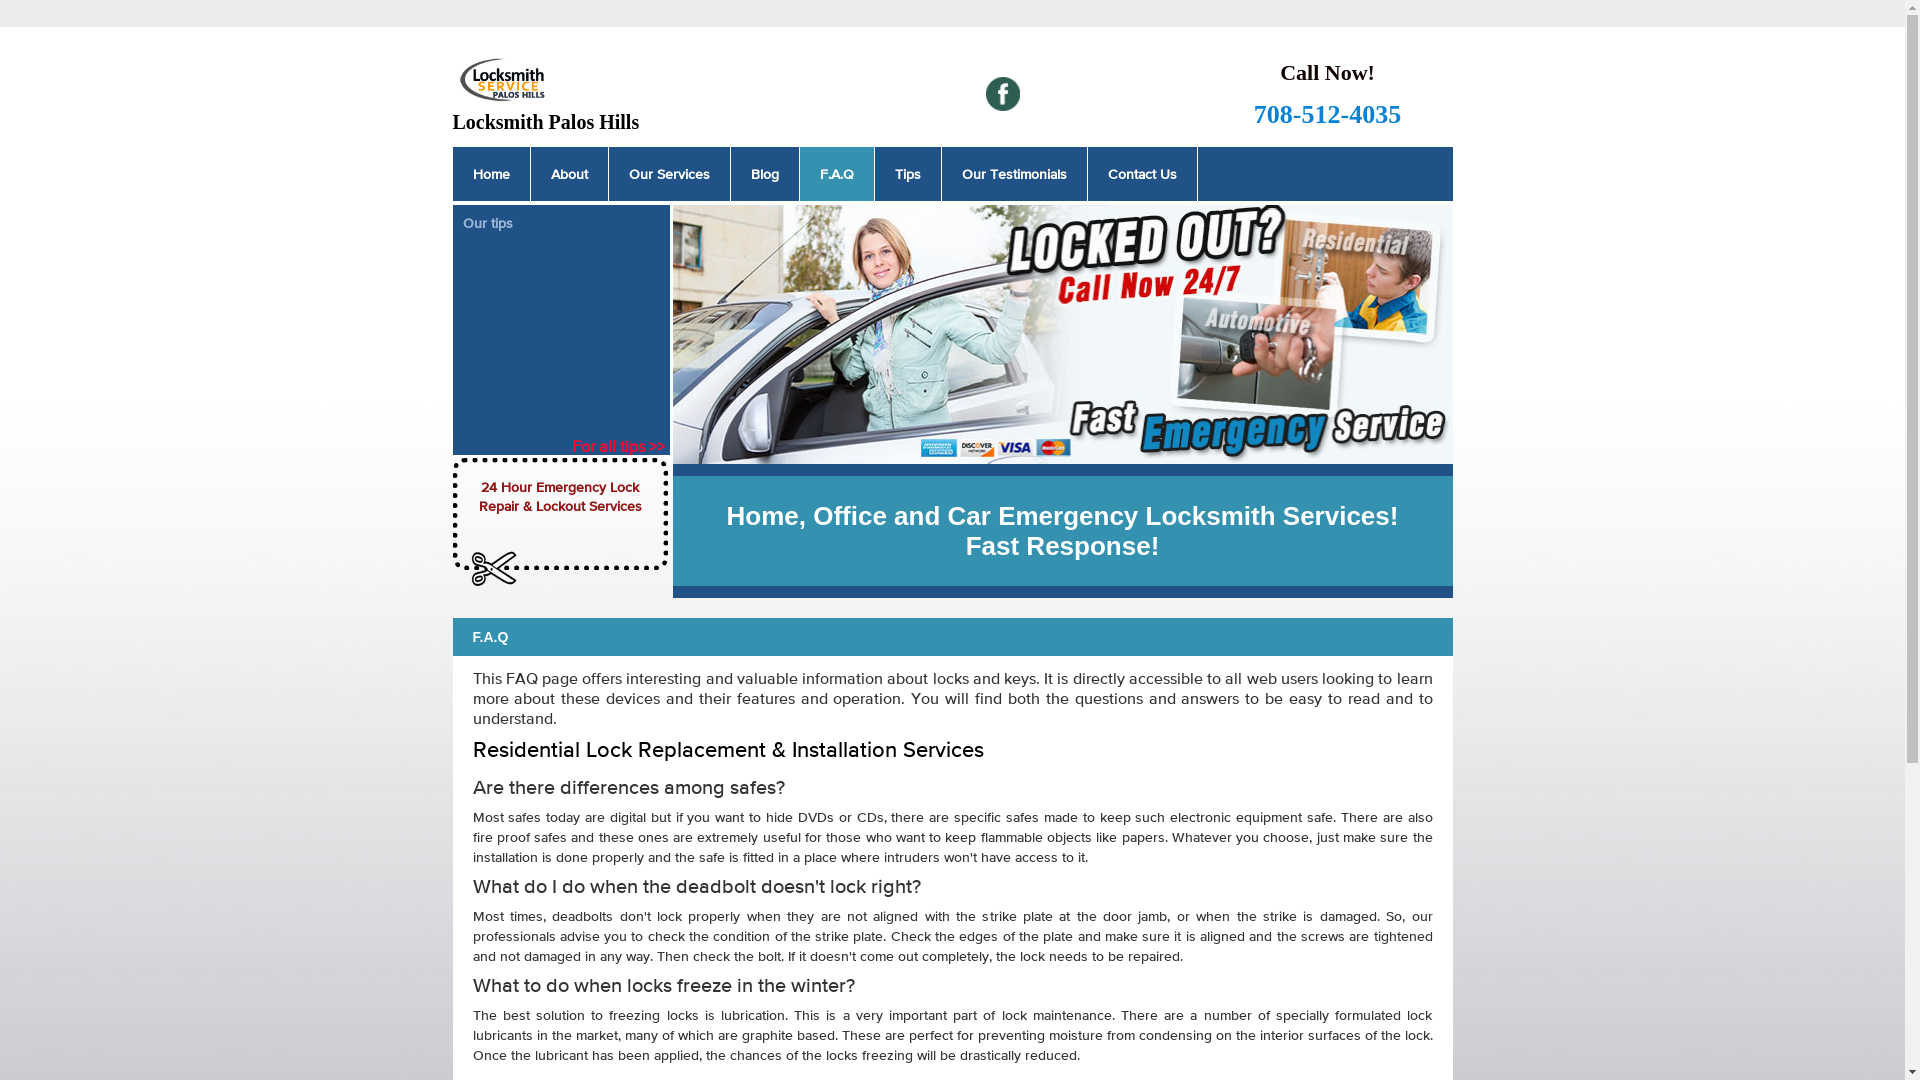 The width and height of the screenshot is (1920, 1080). Describe the element at coordinates (1062, 334) in the screenshot. I see `Locksmith Palos Hills, IL | 708-512-4035 | Home Security` at that location.